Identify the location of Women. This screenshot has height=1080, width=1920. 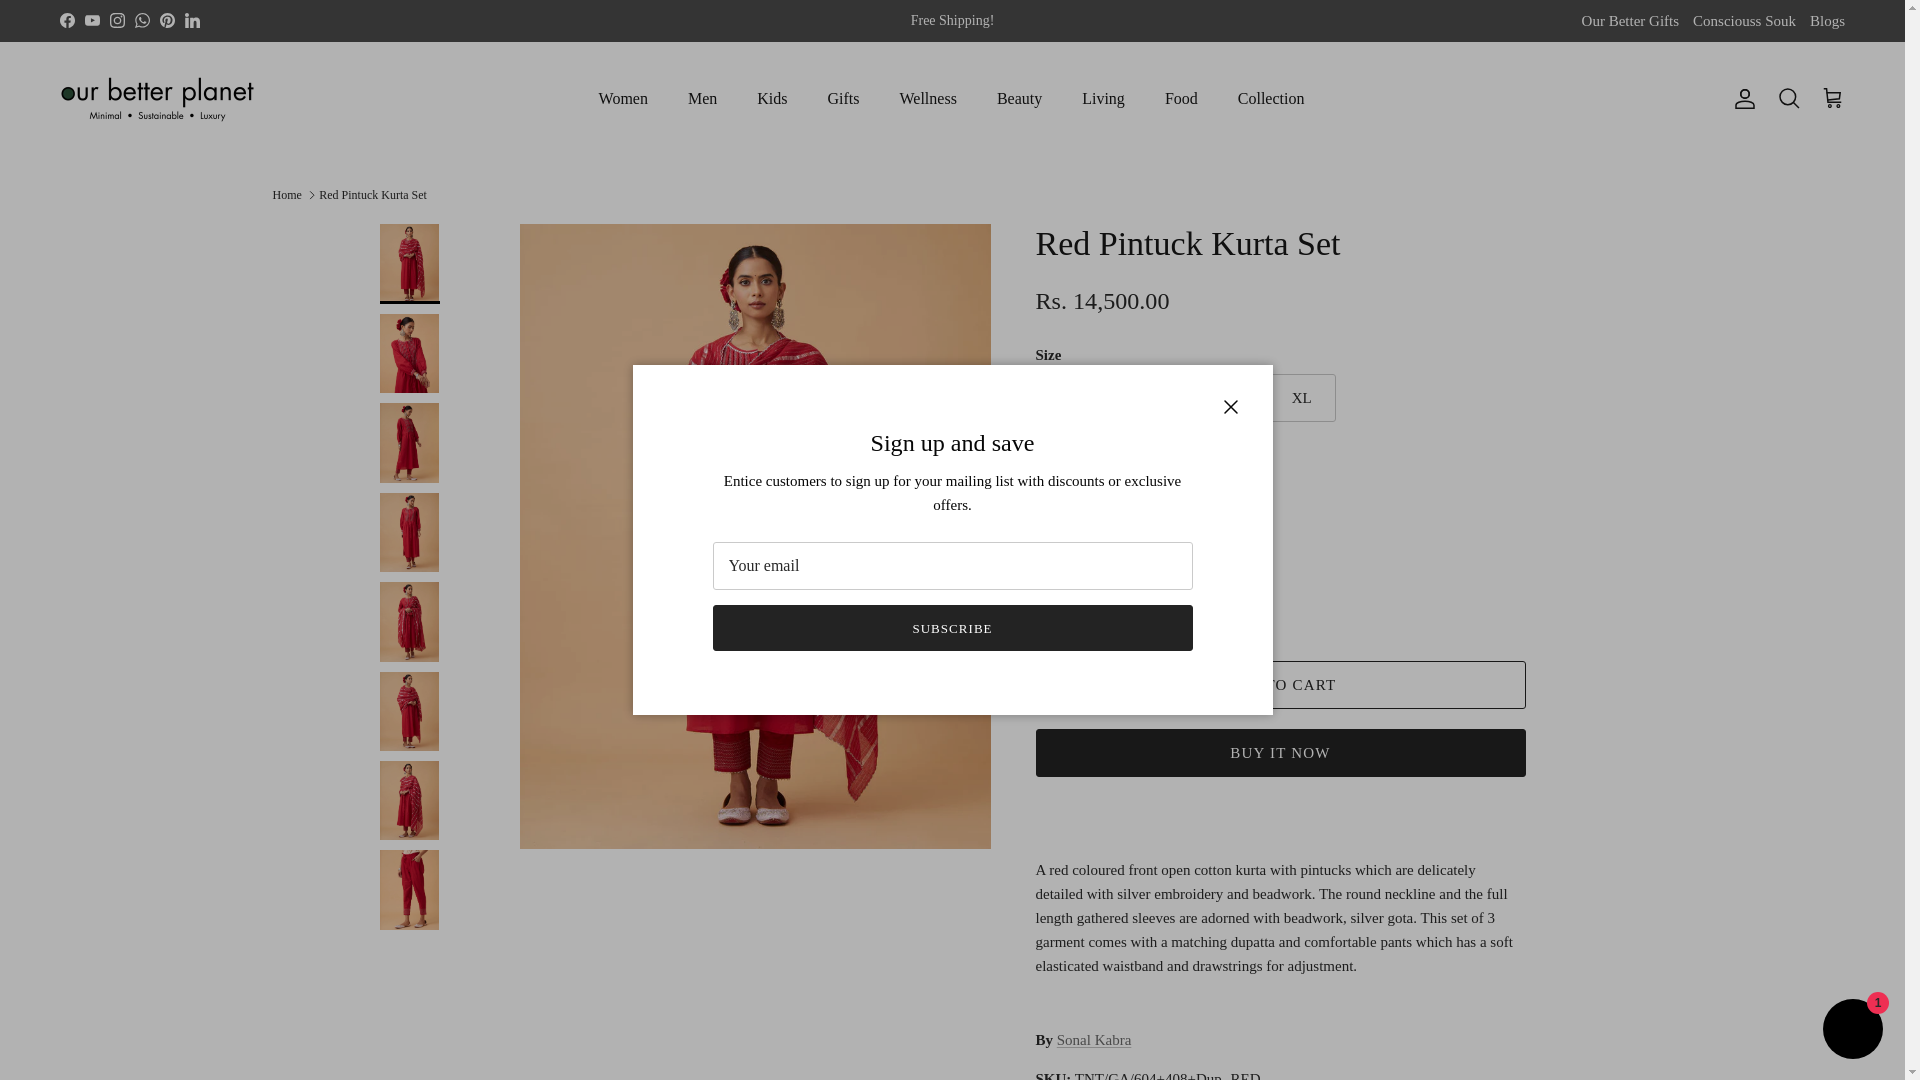
(624, 98).